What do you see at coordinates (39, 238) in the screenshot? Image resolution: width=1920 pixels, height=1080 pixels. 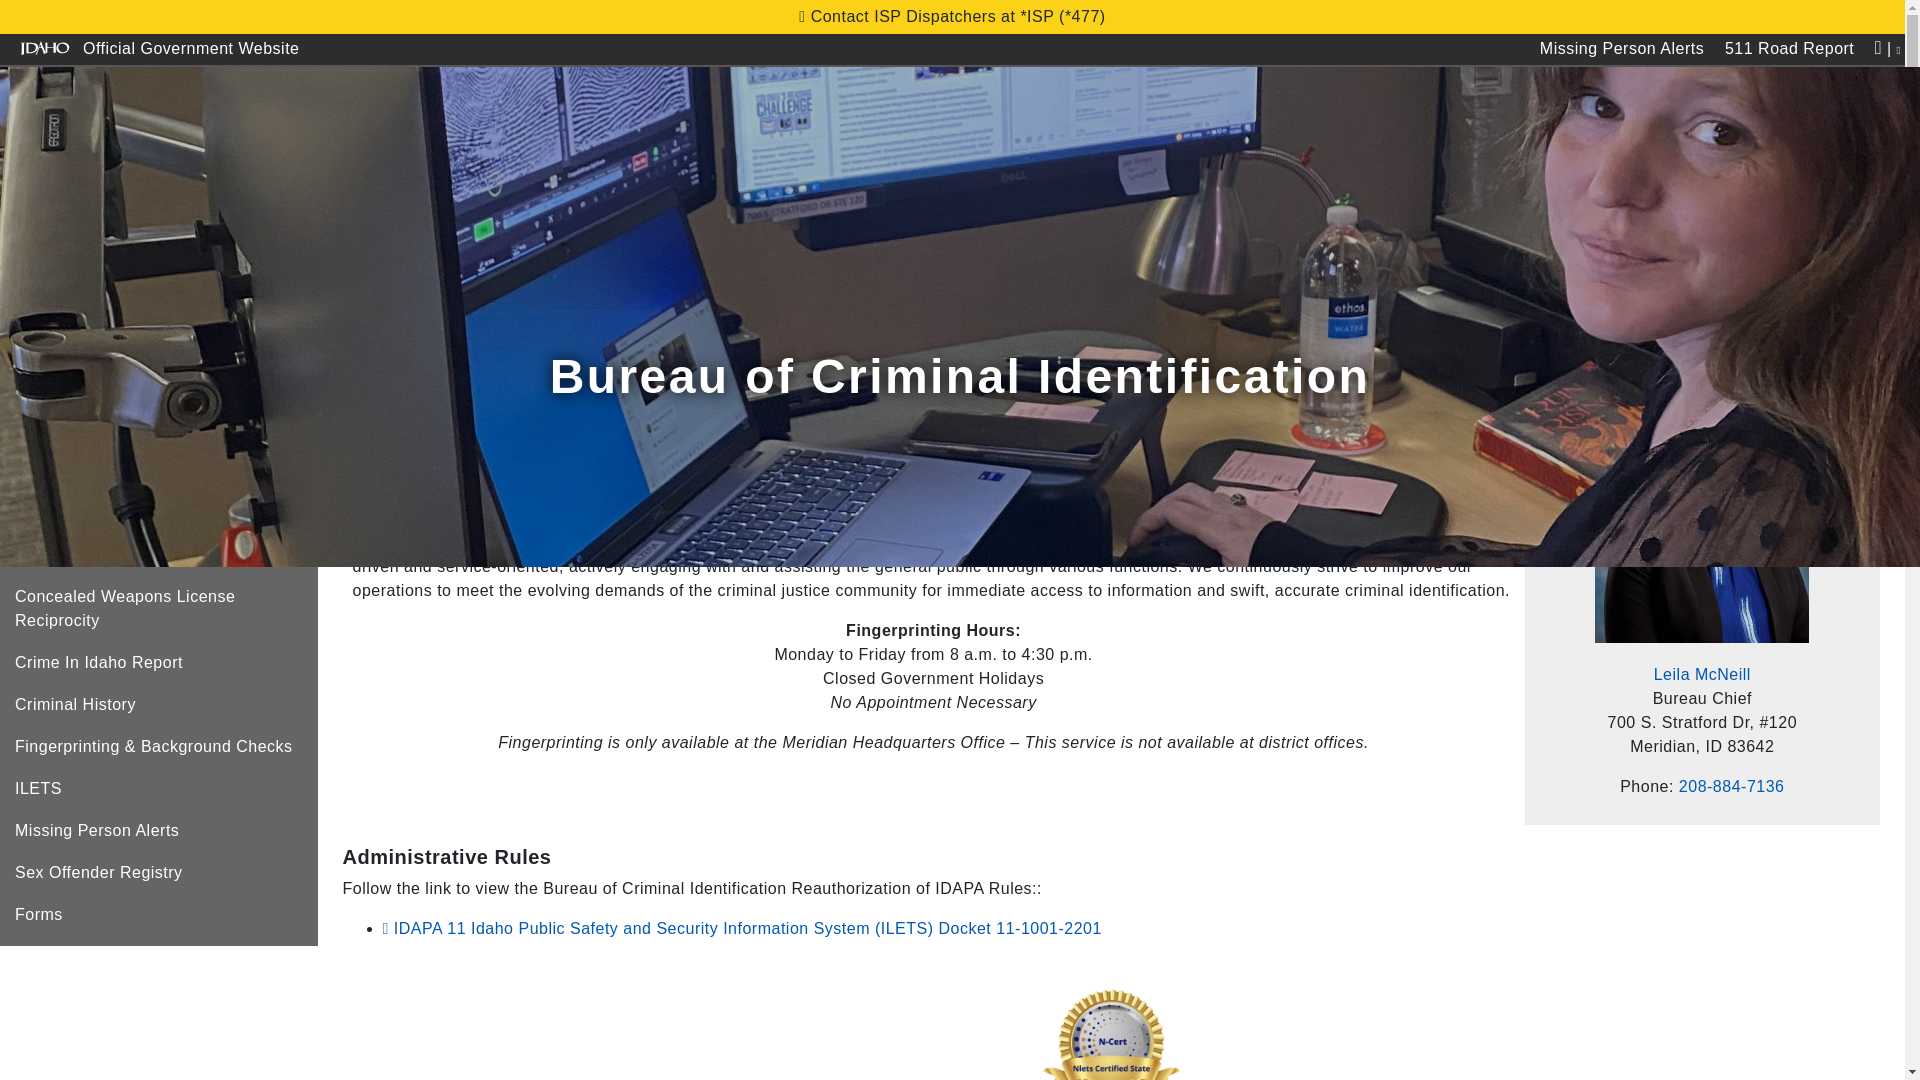 I see `home` at bounding box center [39, 238].